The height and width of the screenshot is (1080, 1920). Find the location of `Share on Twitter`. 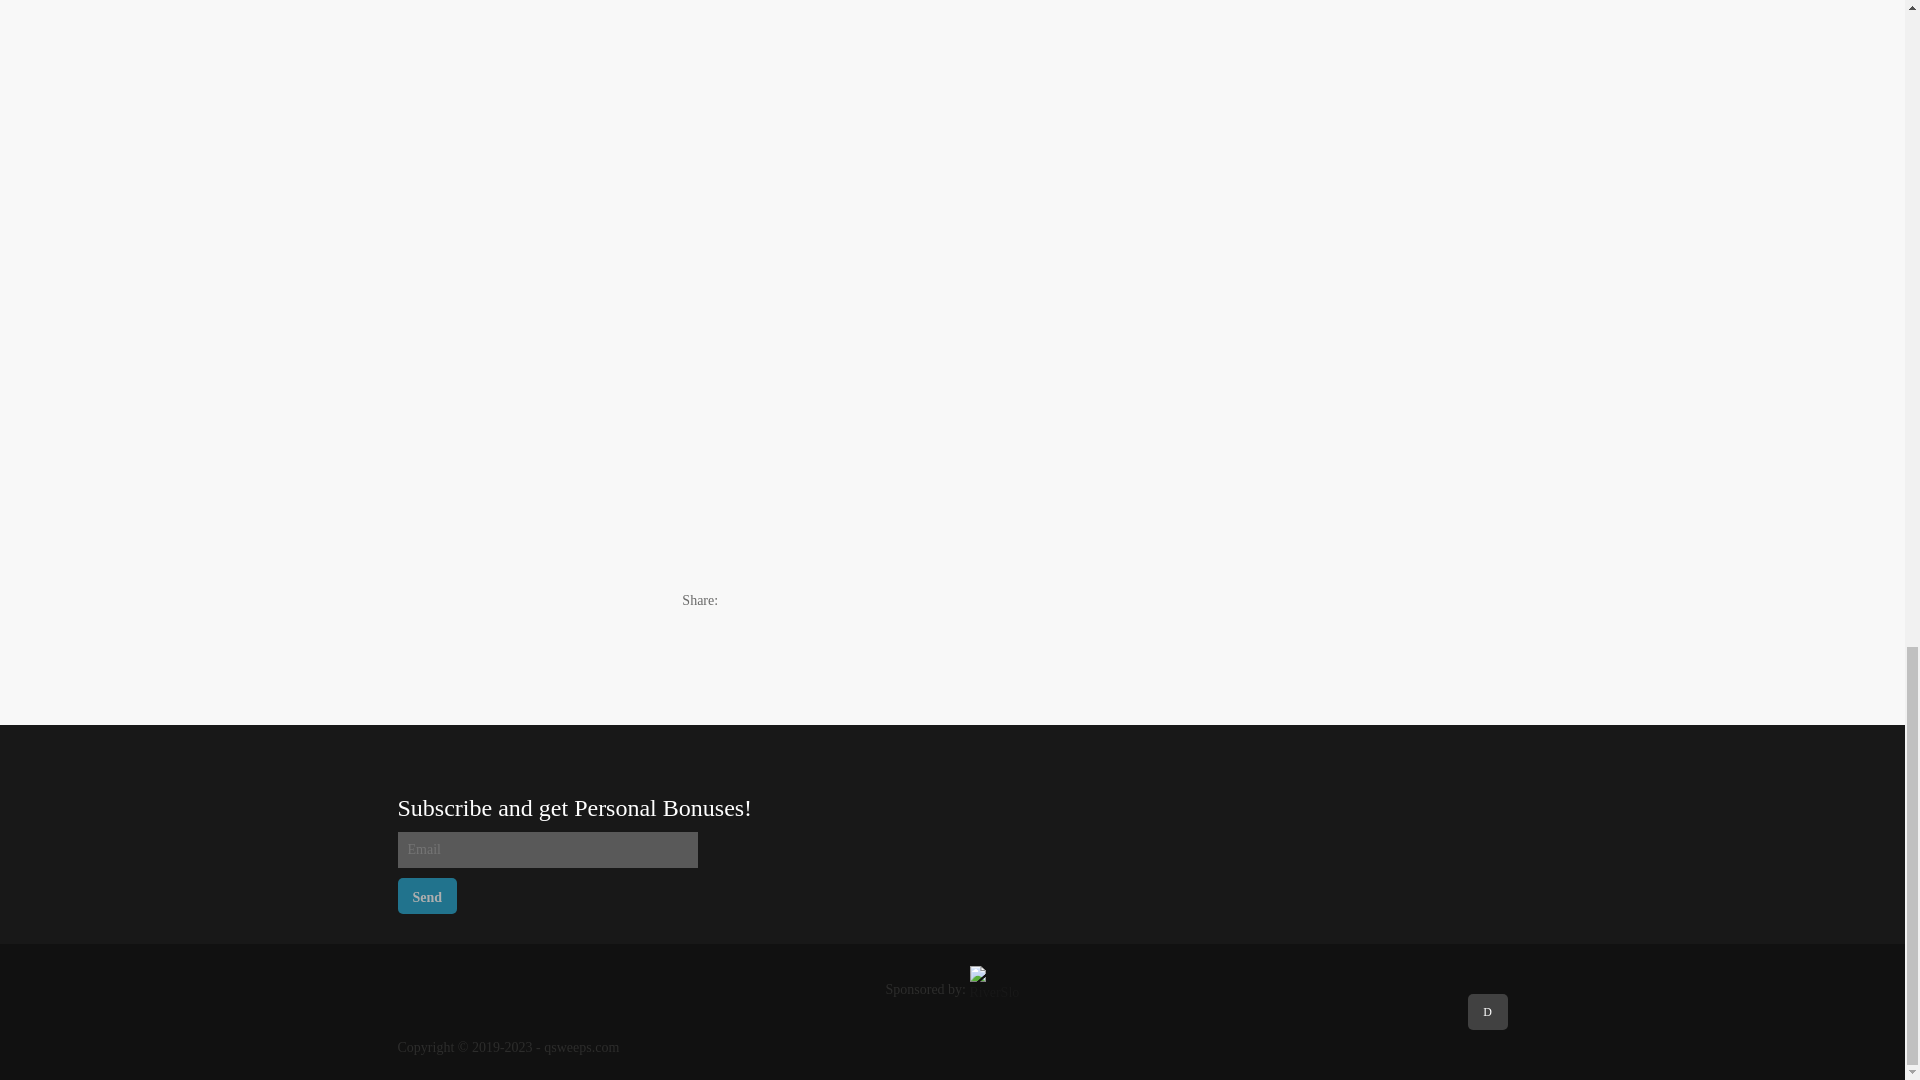

Share on Twitter is located at coordinates (786, 600).